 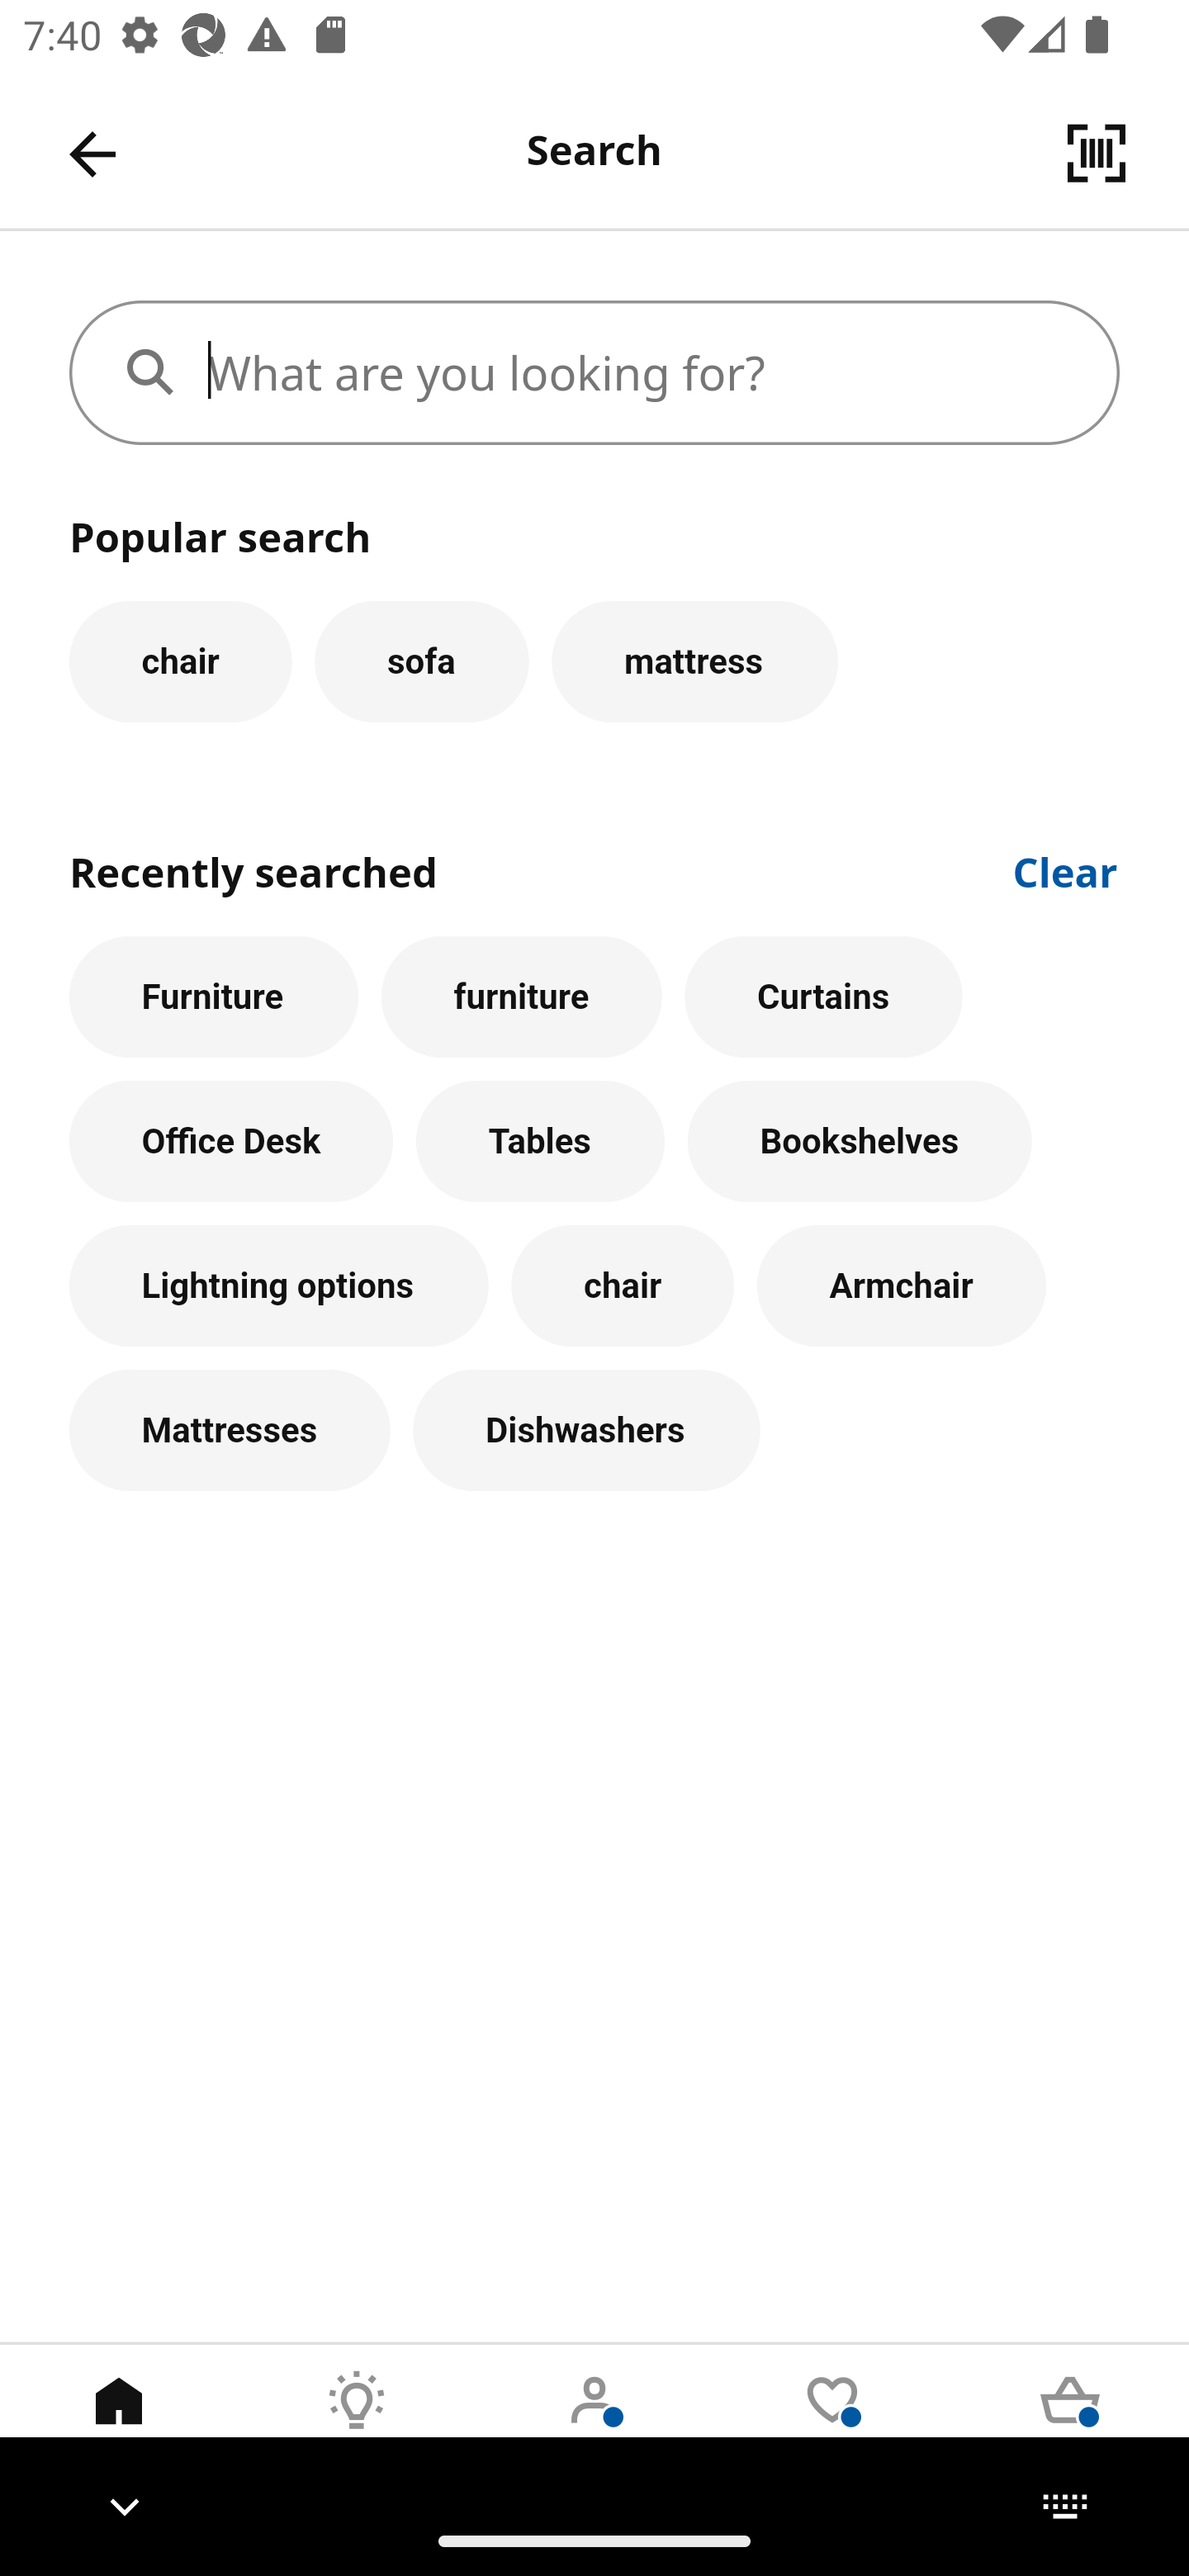 I want to click on Furniture, so click(x=213, y=997).